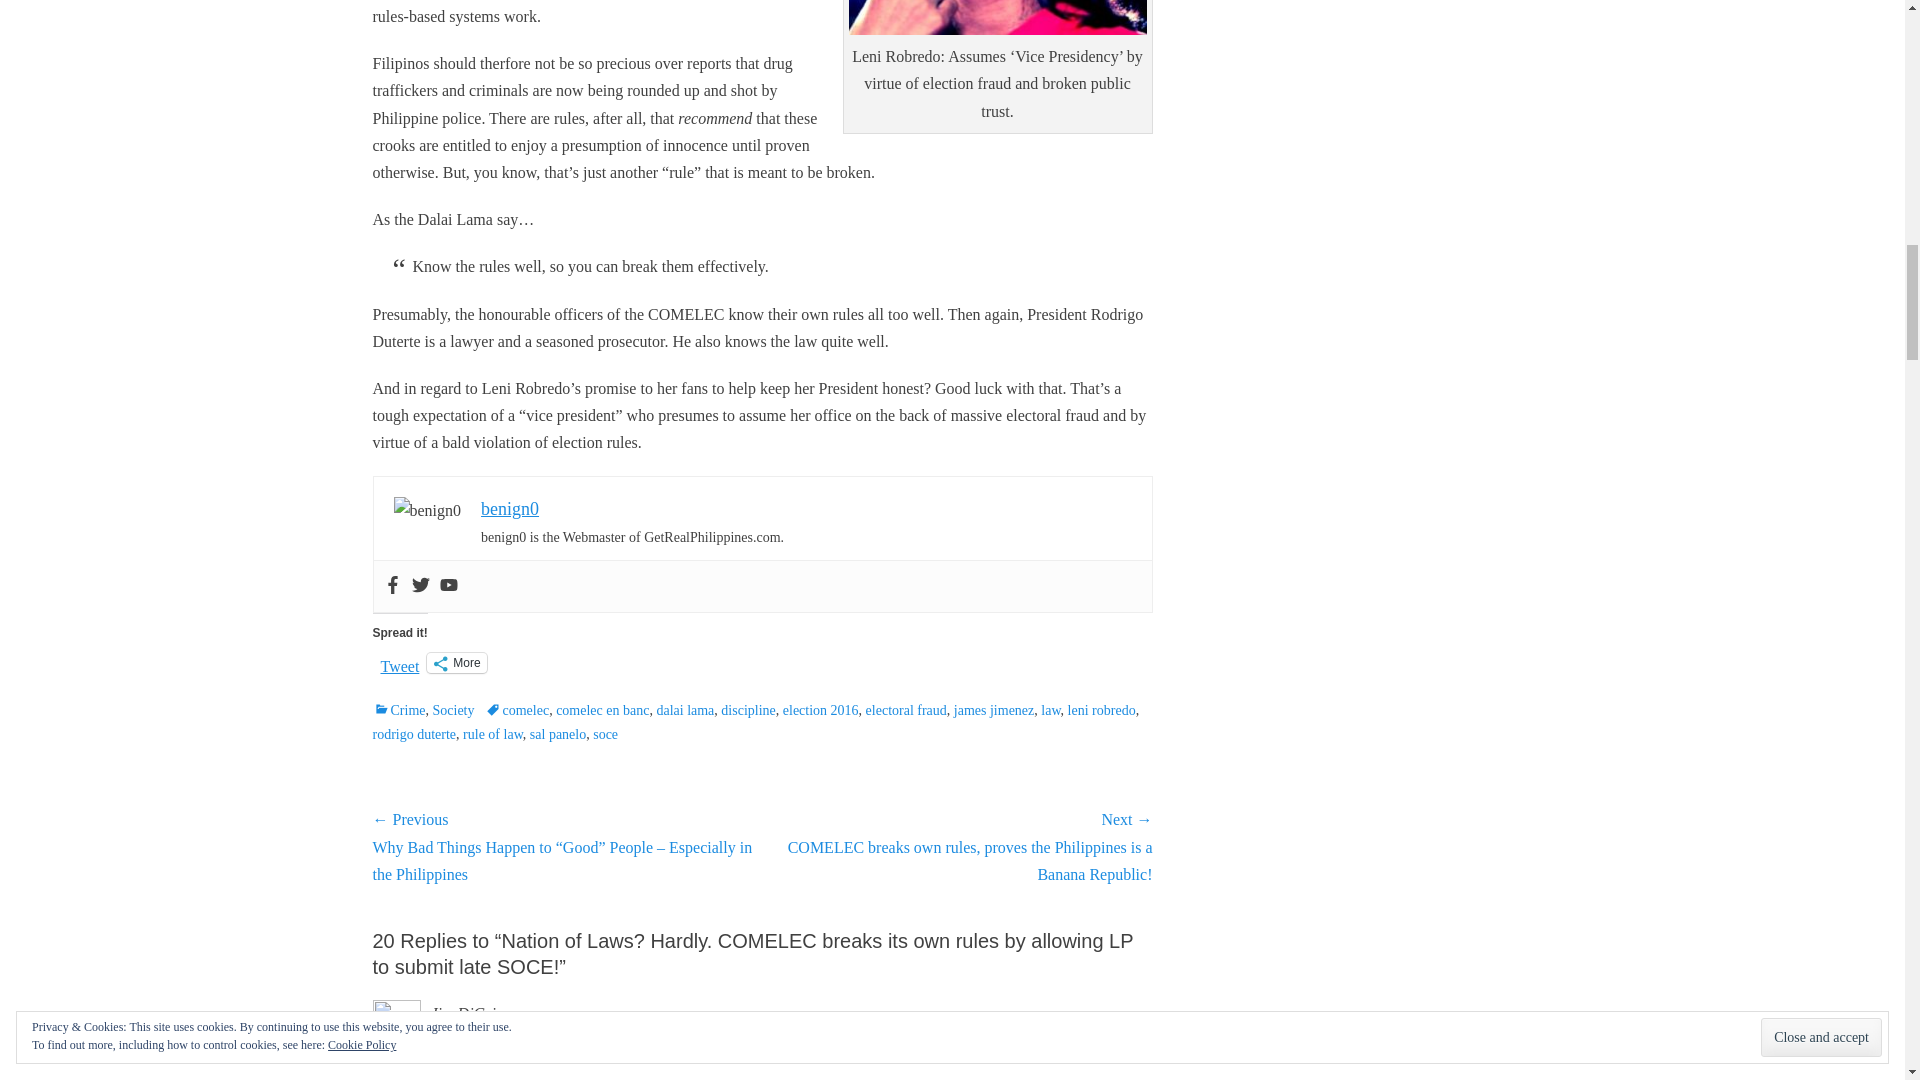 This screenshot has height=1080, width=1920. What do you see at coordinates (398, 710) in the screenshot?
I see `Crime` at bounding box center [398, 710].